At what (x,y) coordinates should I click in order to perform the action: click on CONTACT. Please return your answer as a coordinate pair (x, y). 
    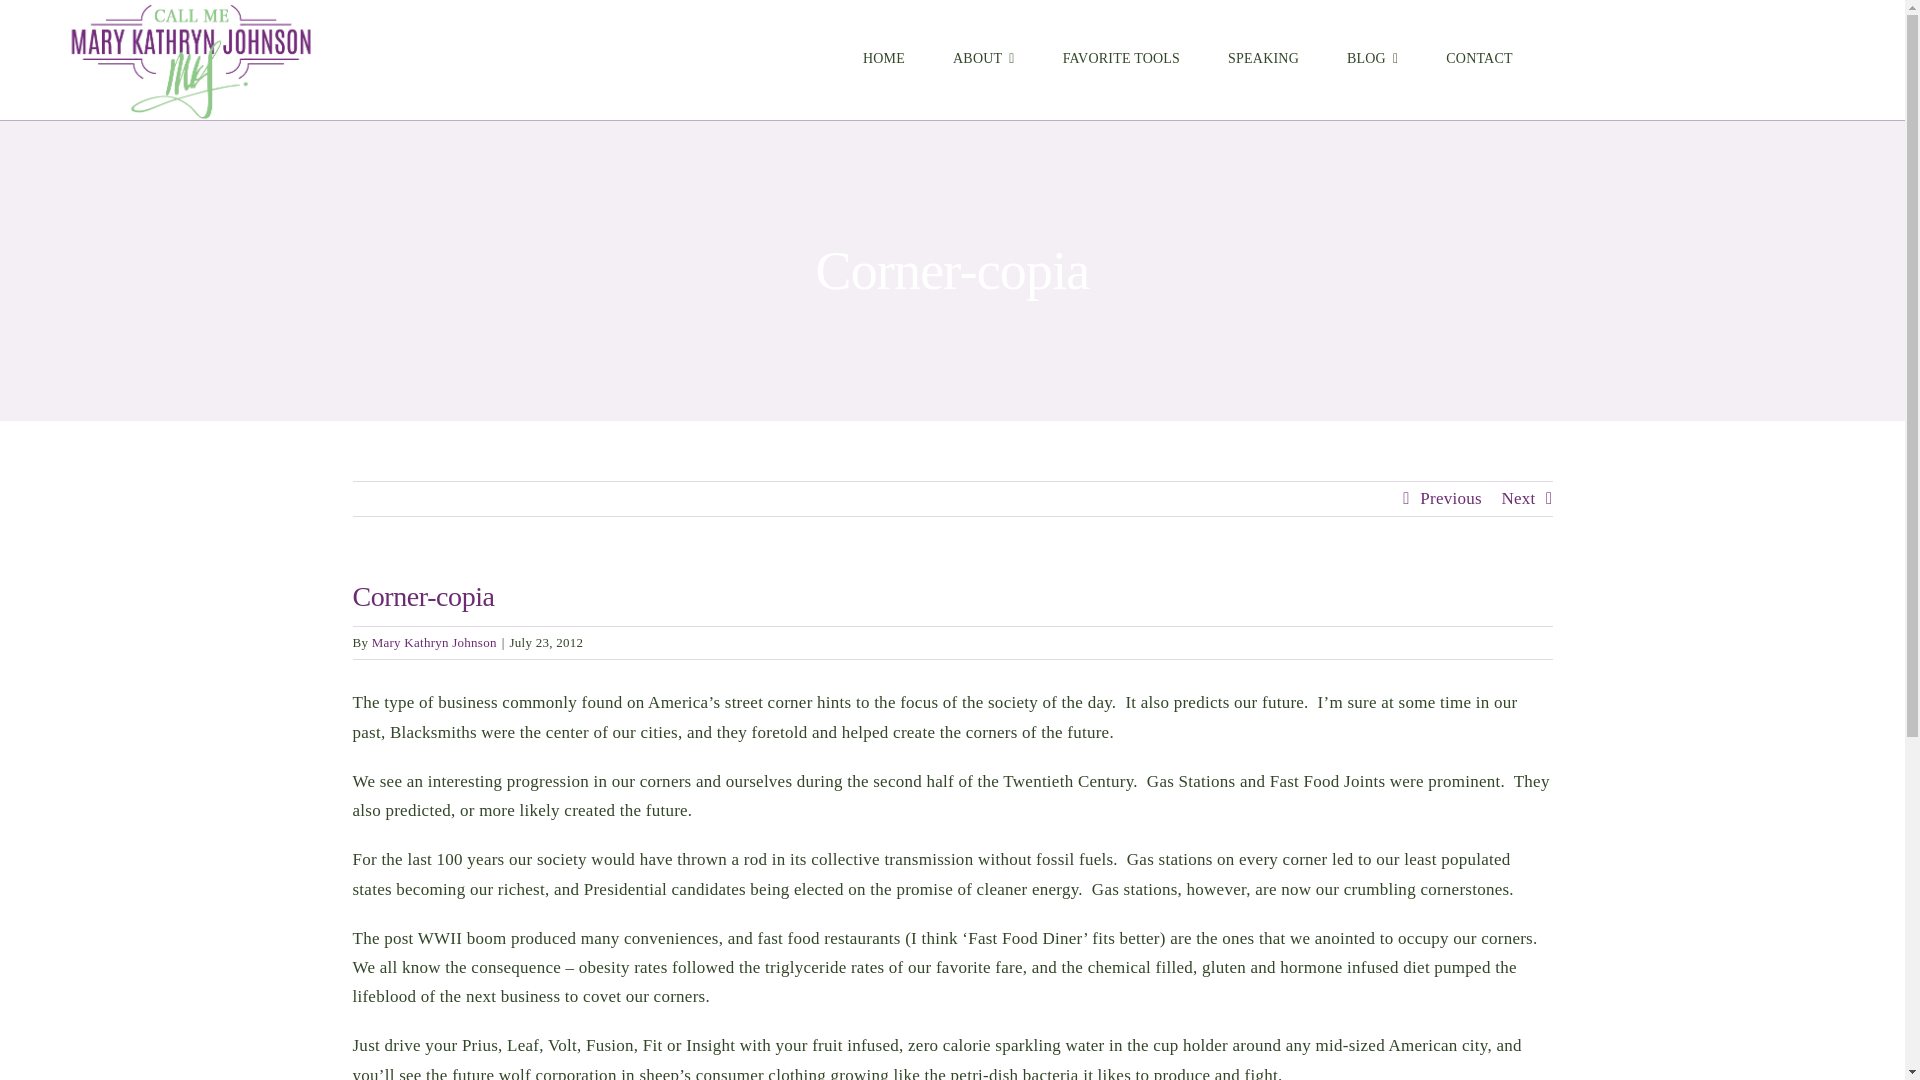
    Looking at the image, I should click on (1479, 60).